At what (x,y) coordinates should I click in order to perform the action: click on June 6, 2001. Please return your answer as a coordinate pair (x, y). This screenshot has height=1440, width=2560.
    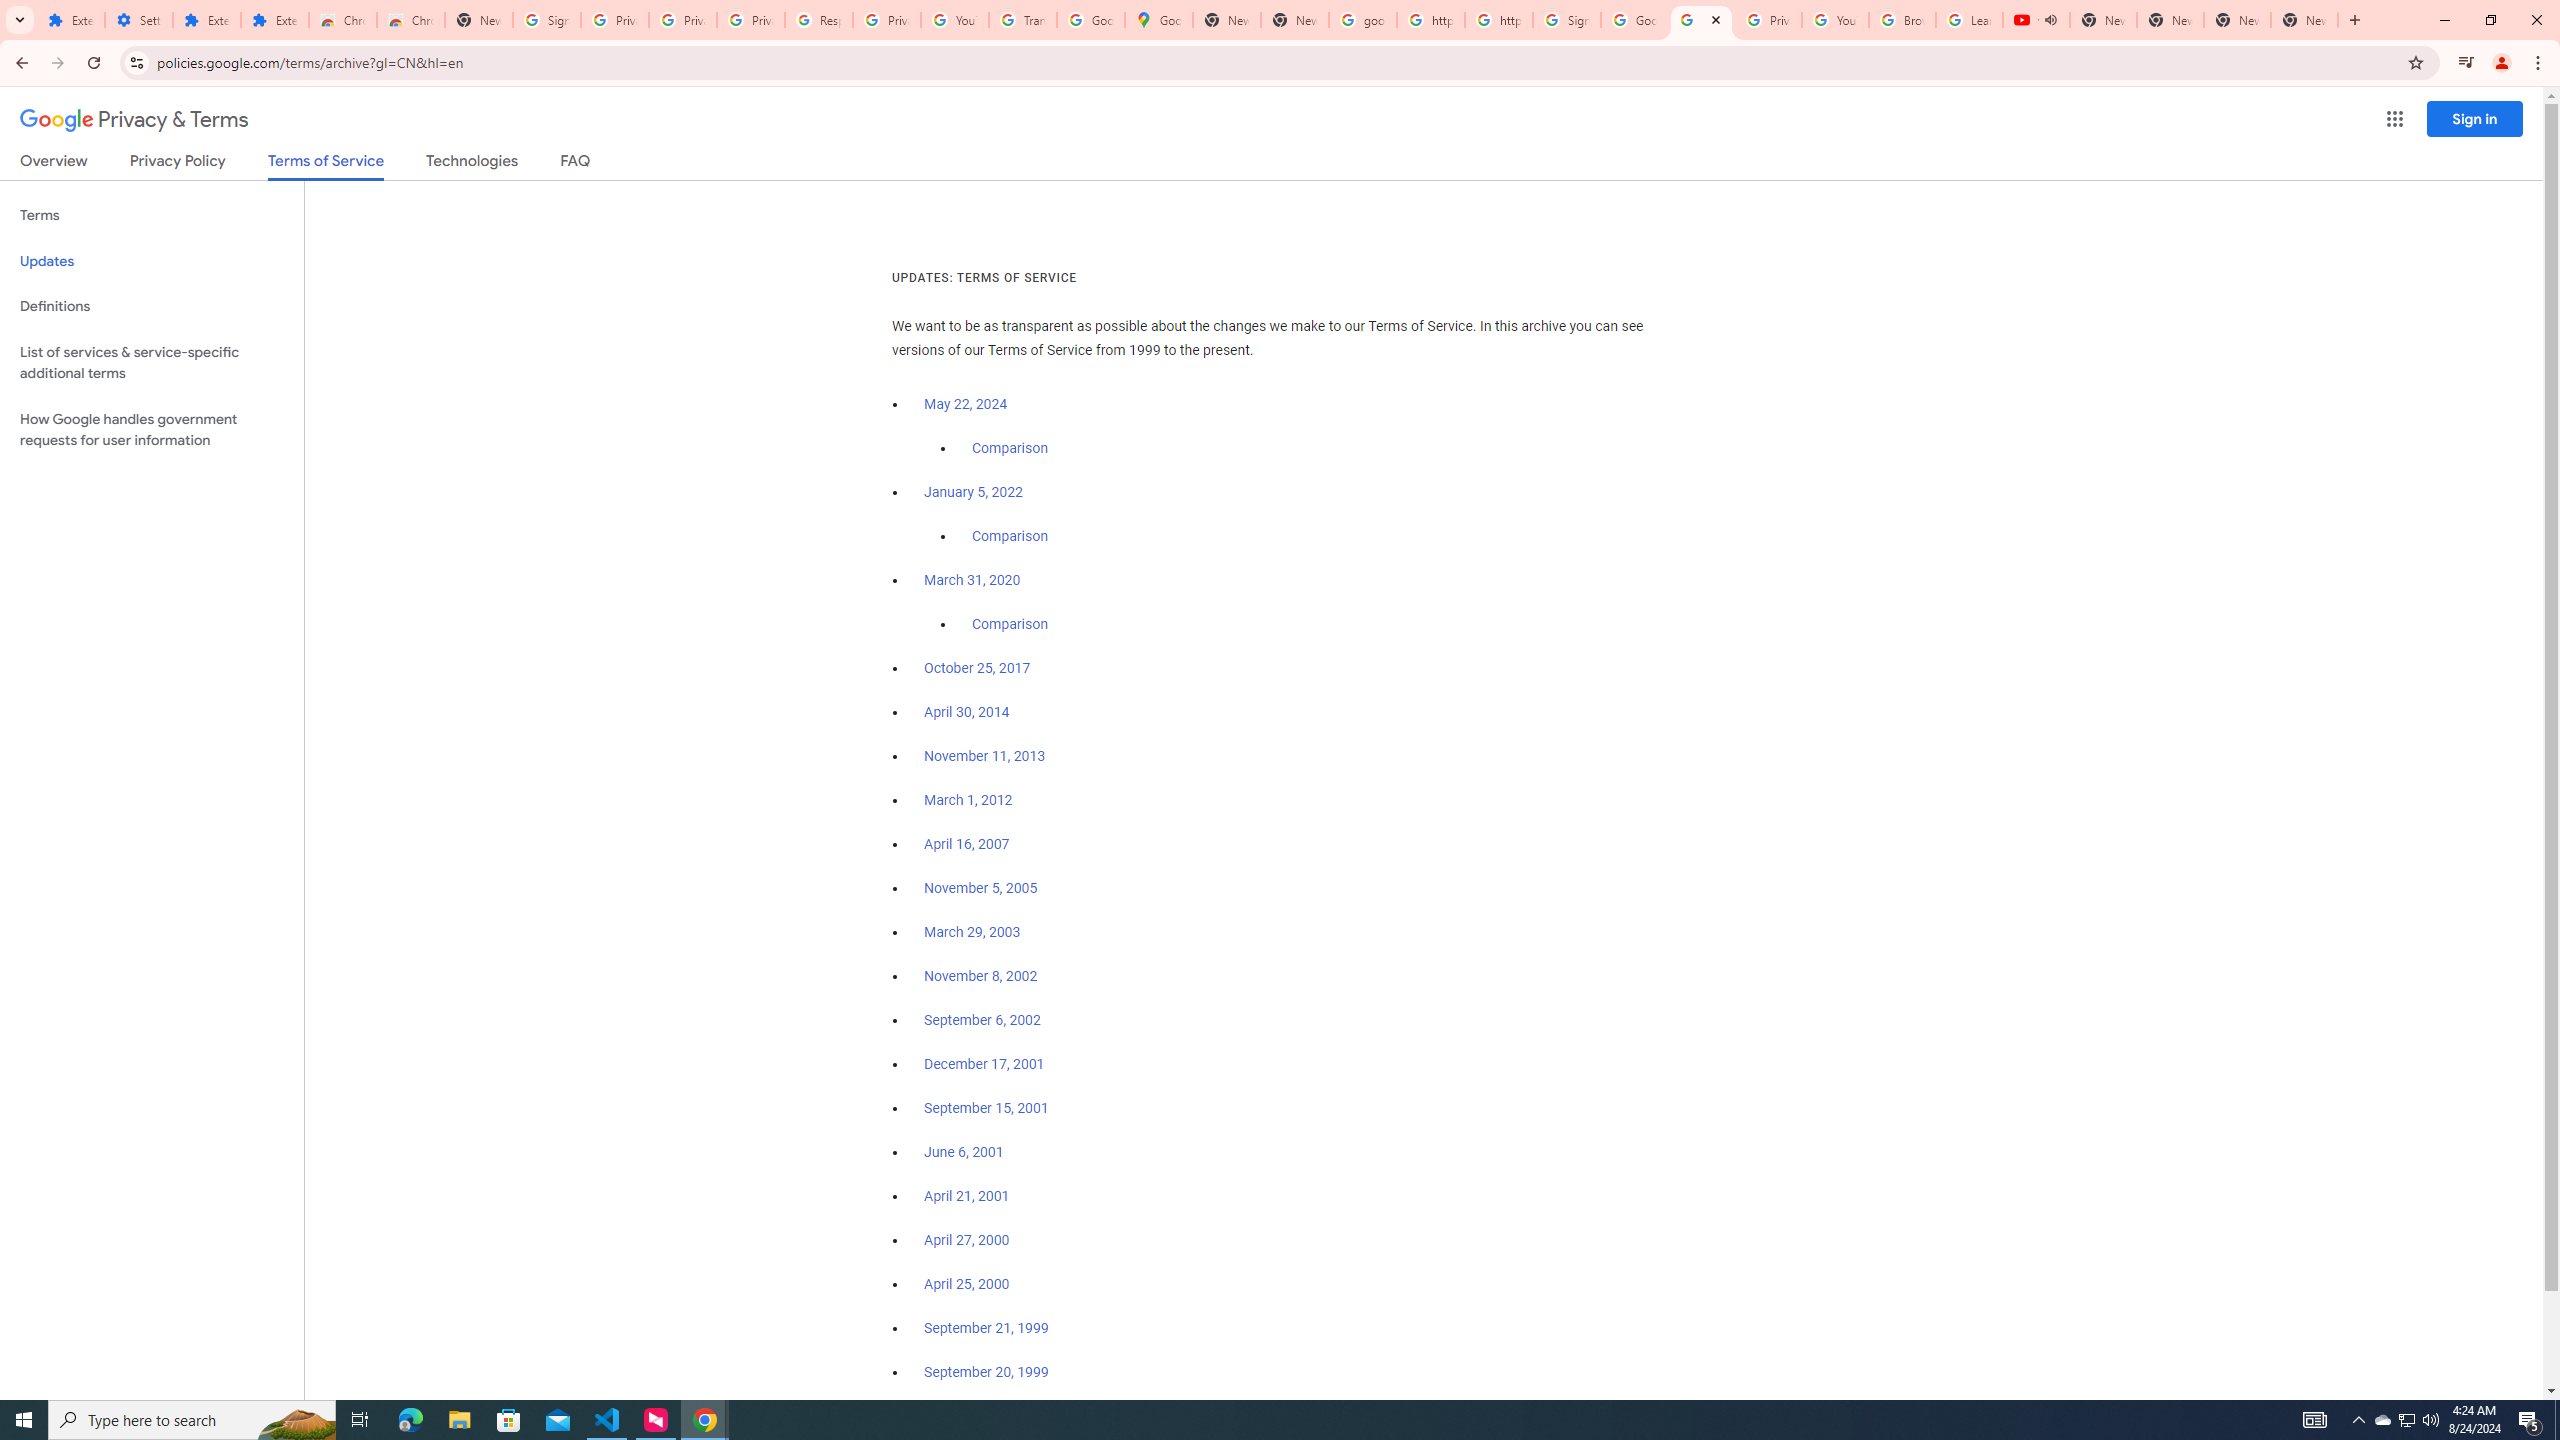
    Looking at the image, I should click on (964, 1152).